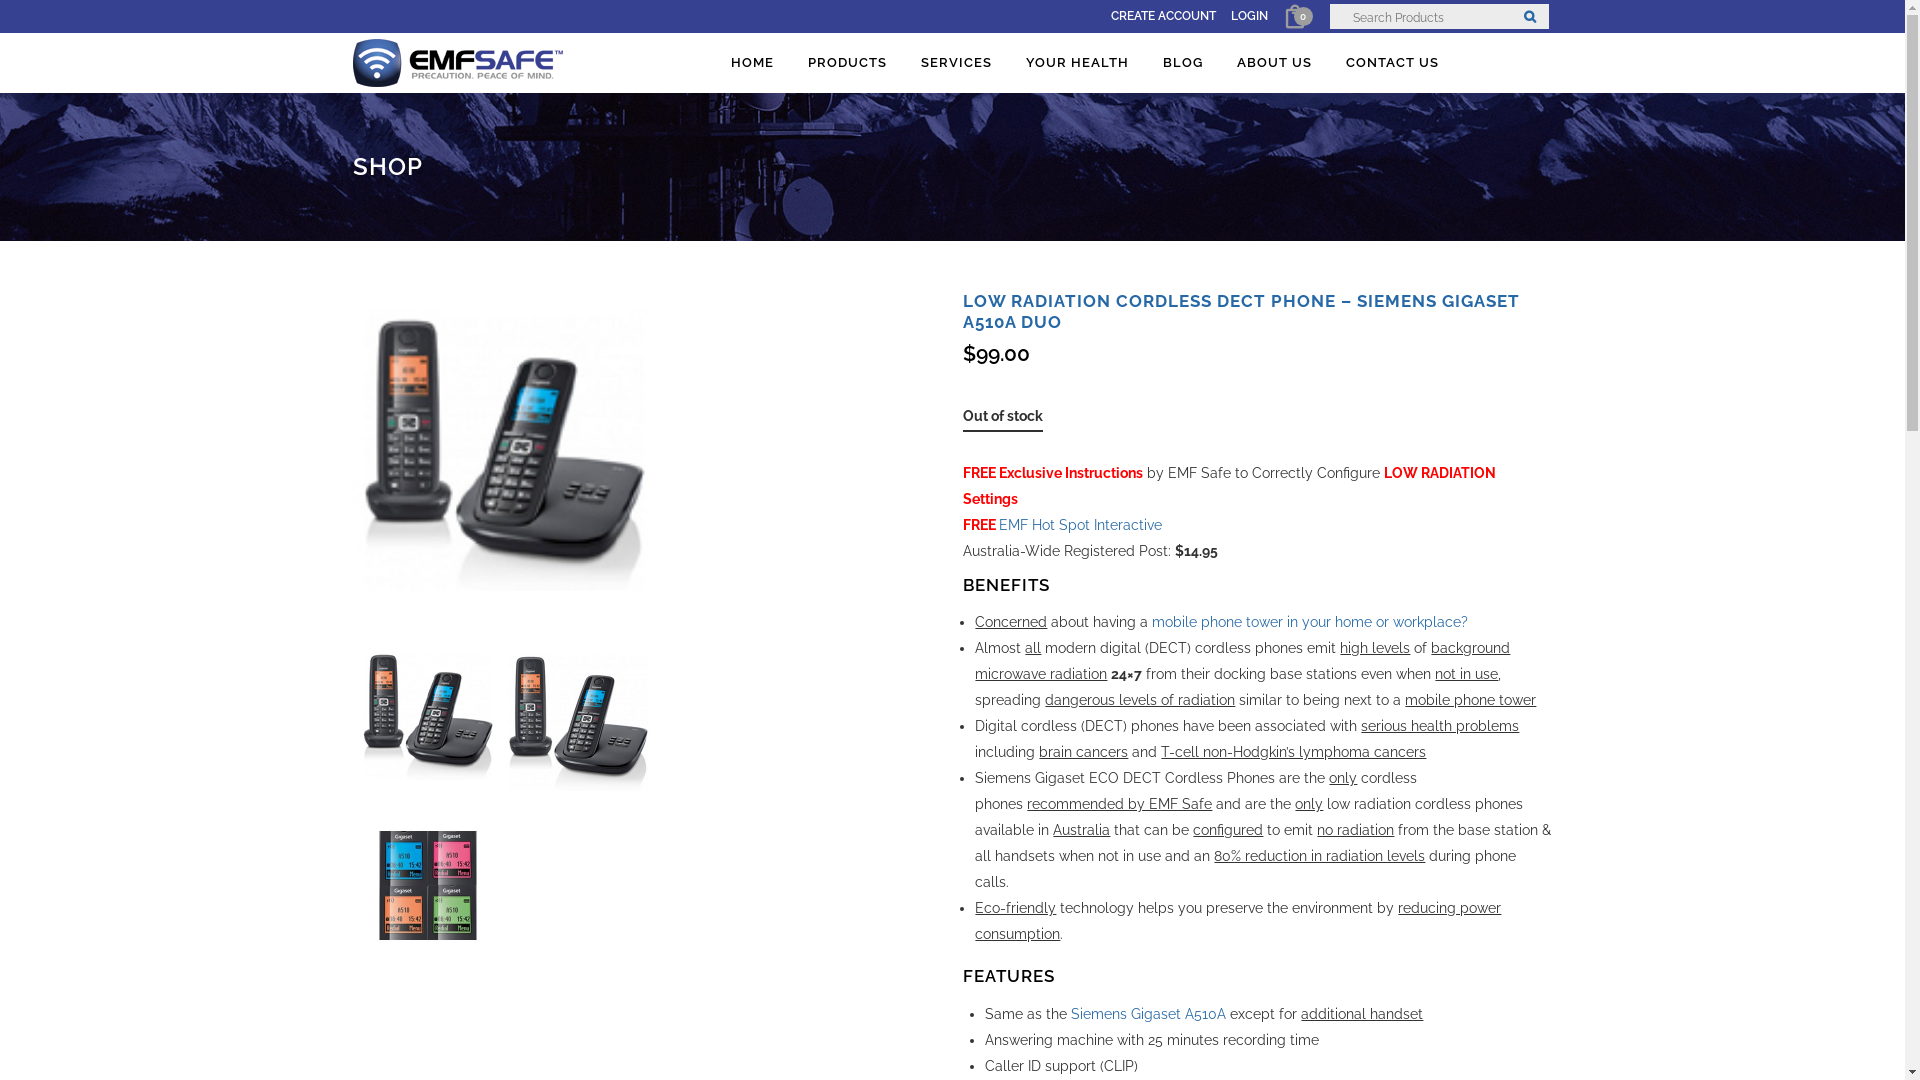 This screenshot has width=1920, height=1080. Describe the element at coordinates (846, 63) in the screenshot. I see `PRODUCTS` at that location.